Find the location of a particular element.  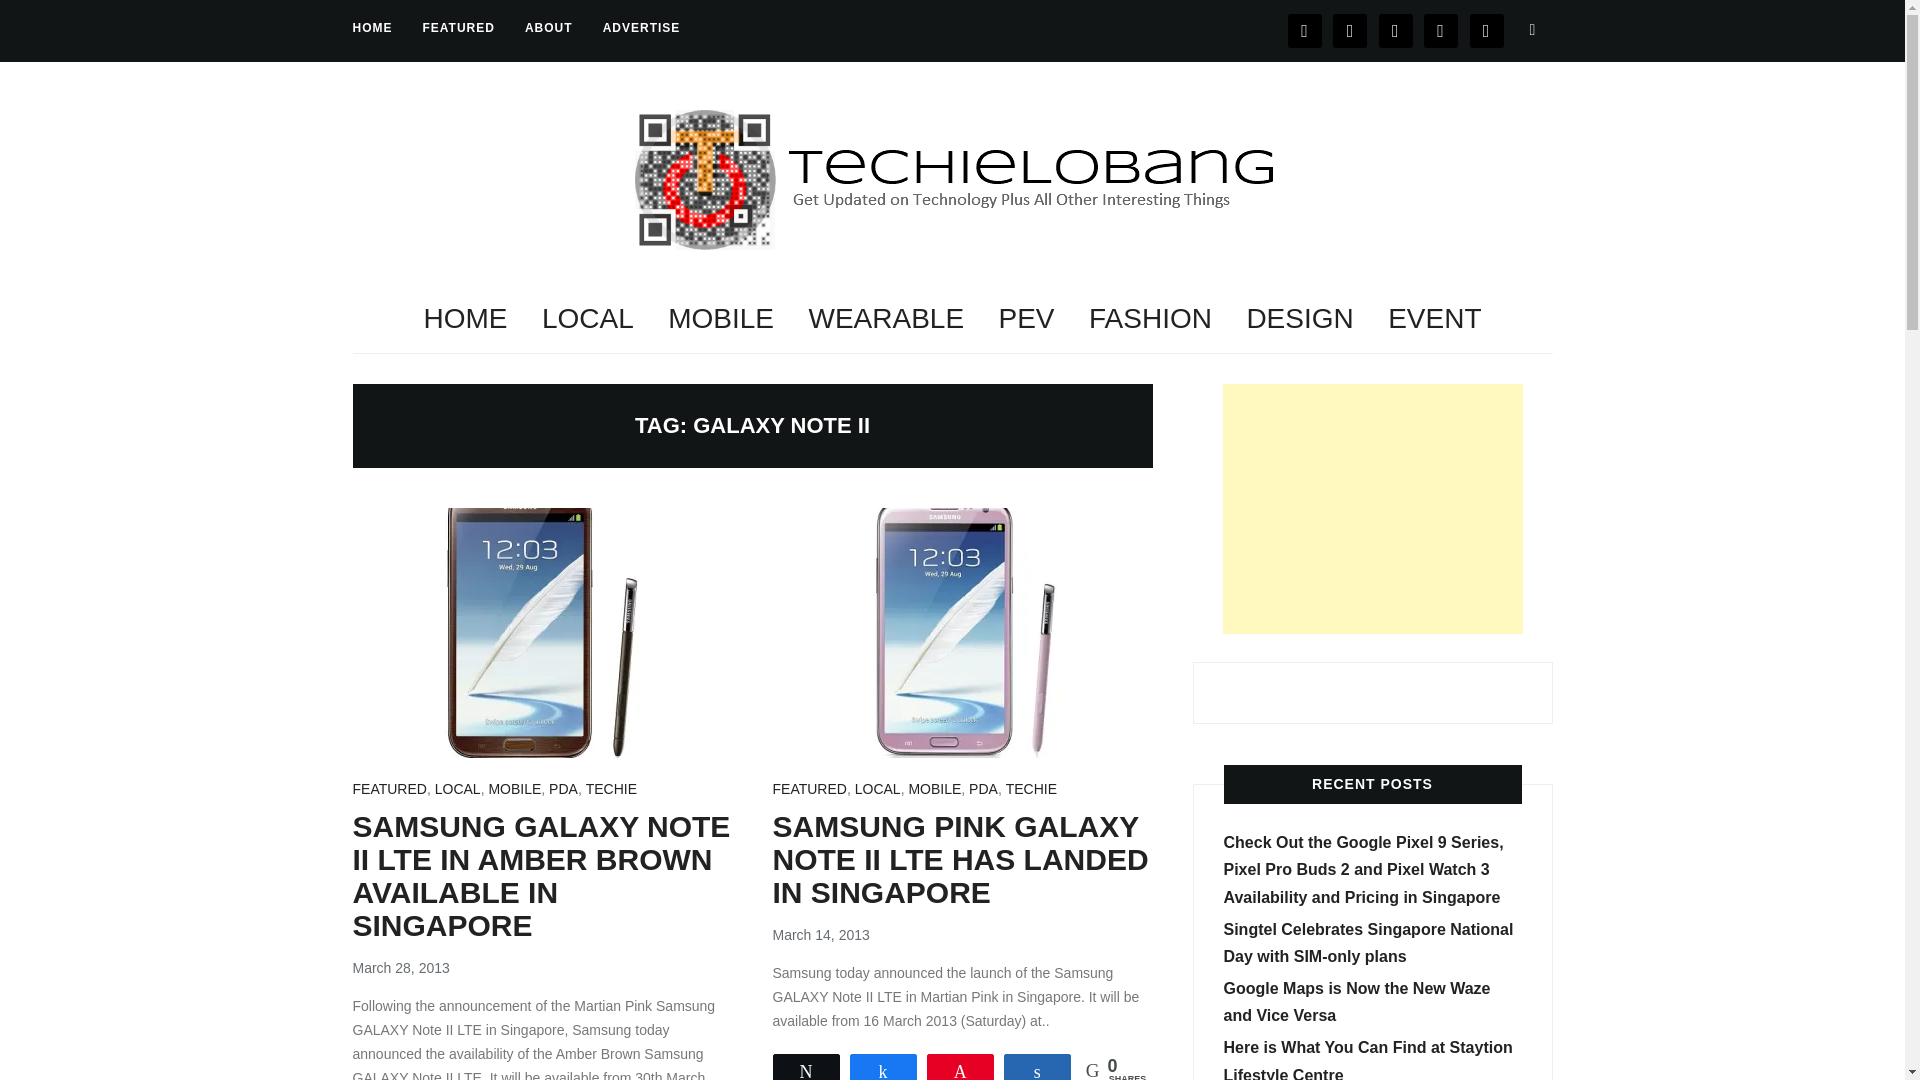

LOCAL is located at coordinates (587, 318).